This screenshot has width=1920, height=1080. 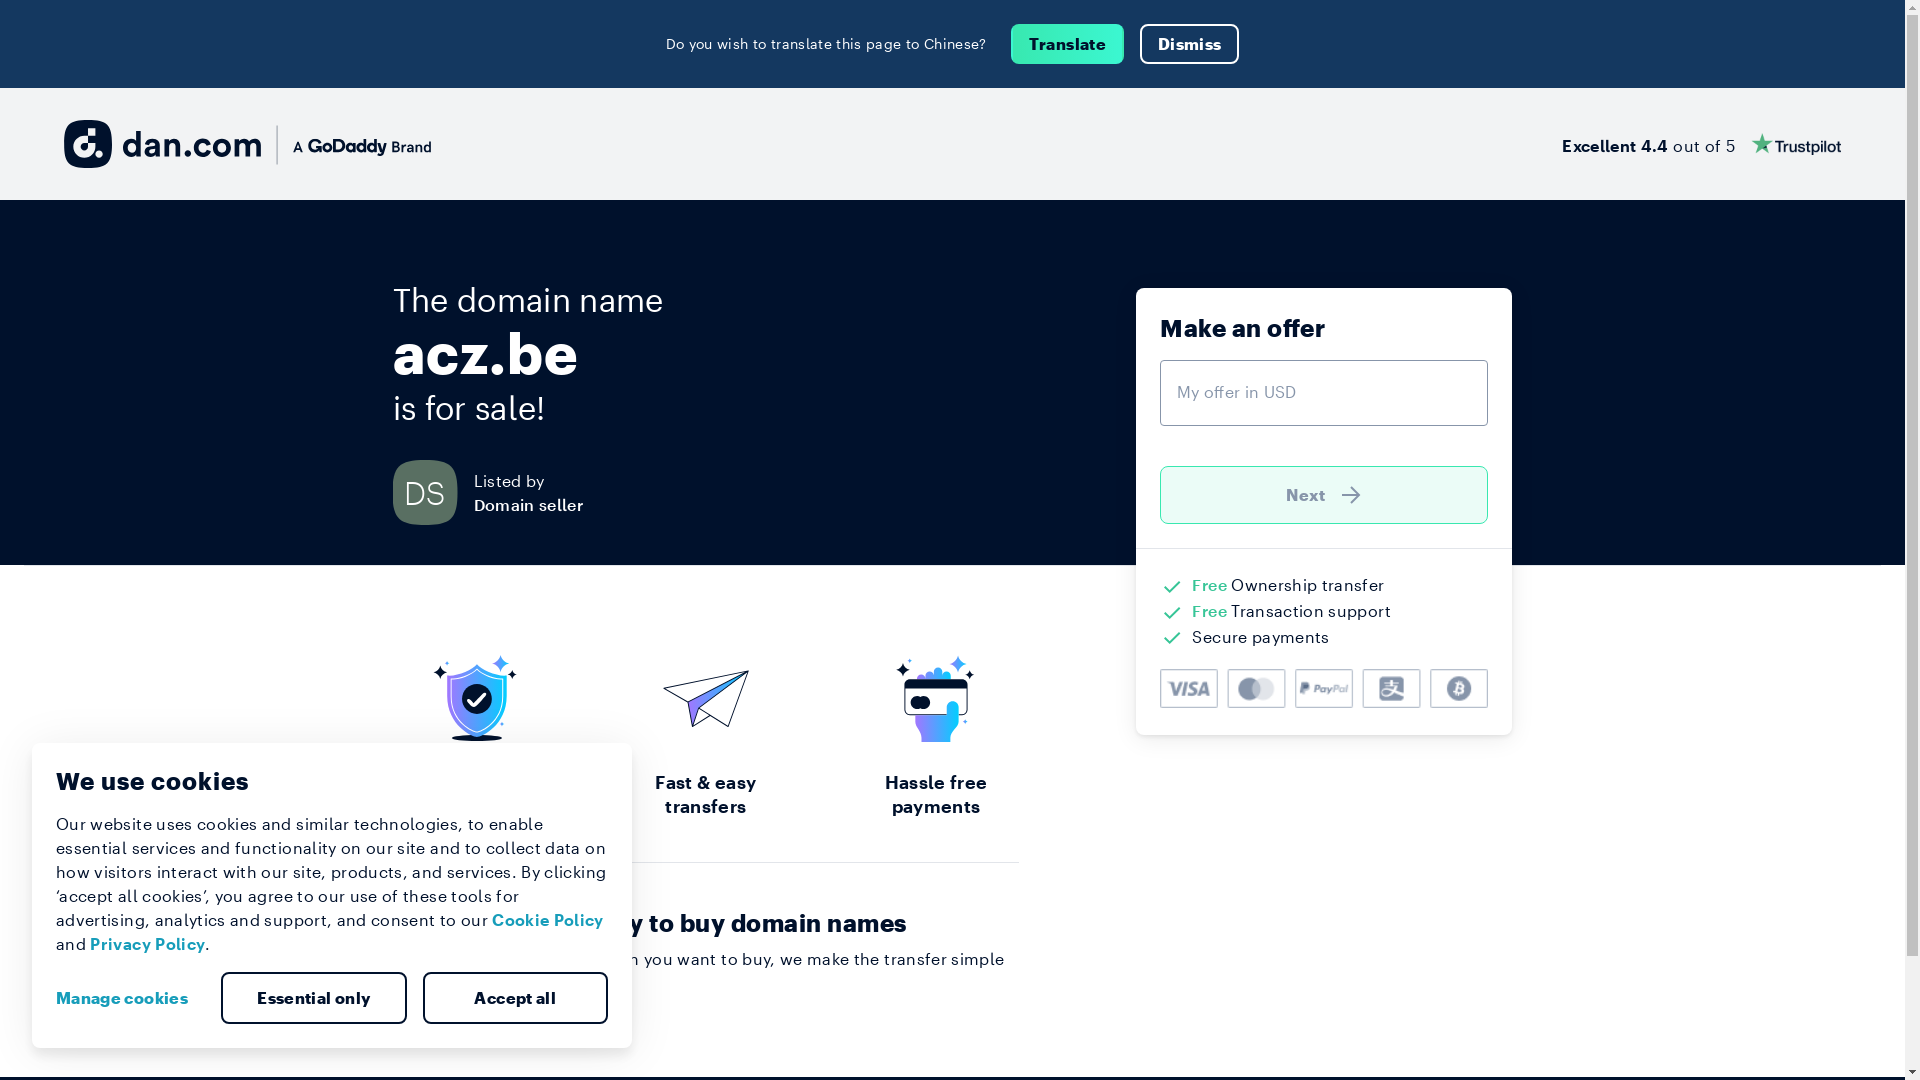 I want to click on Translate, so click(x=1068, y=44).